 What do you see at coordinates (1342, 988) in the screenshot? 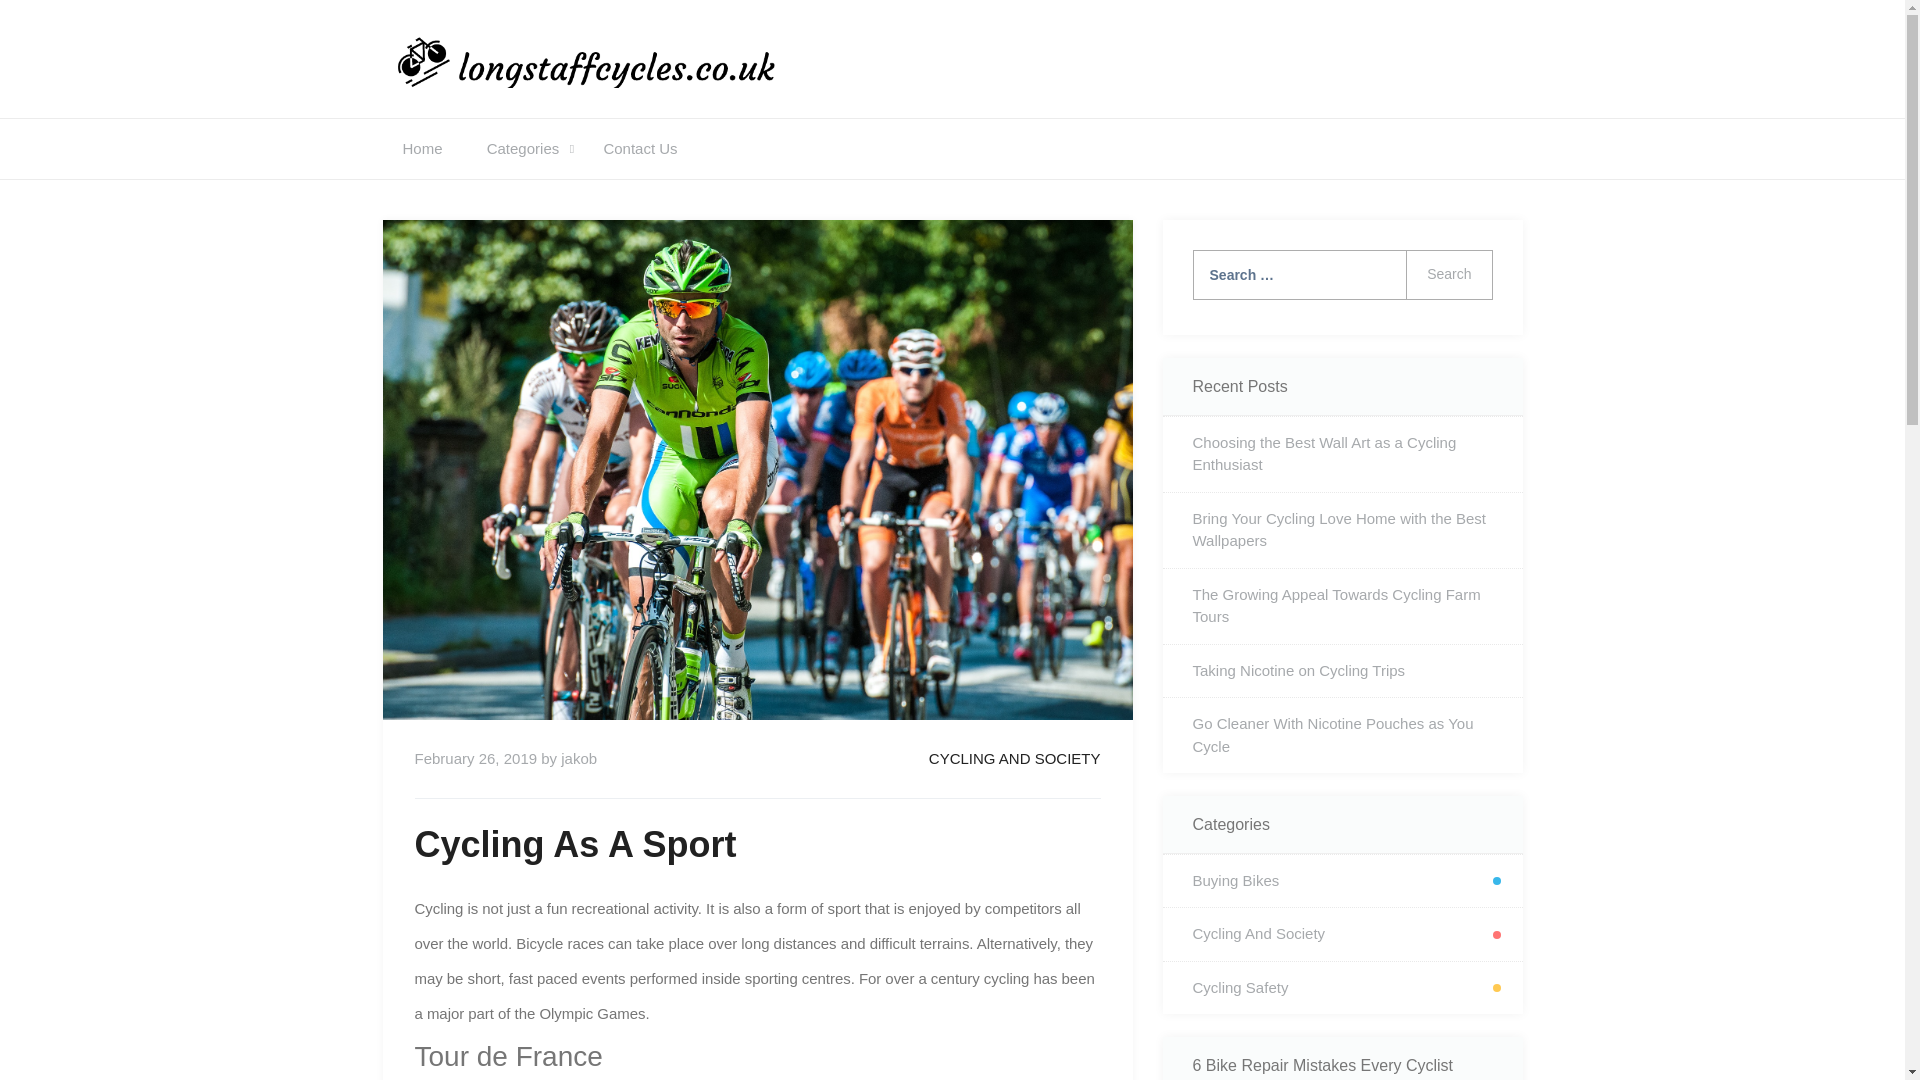
I see `Cycling Safety` at bounding box center [1342, 988].